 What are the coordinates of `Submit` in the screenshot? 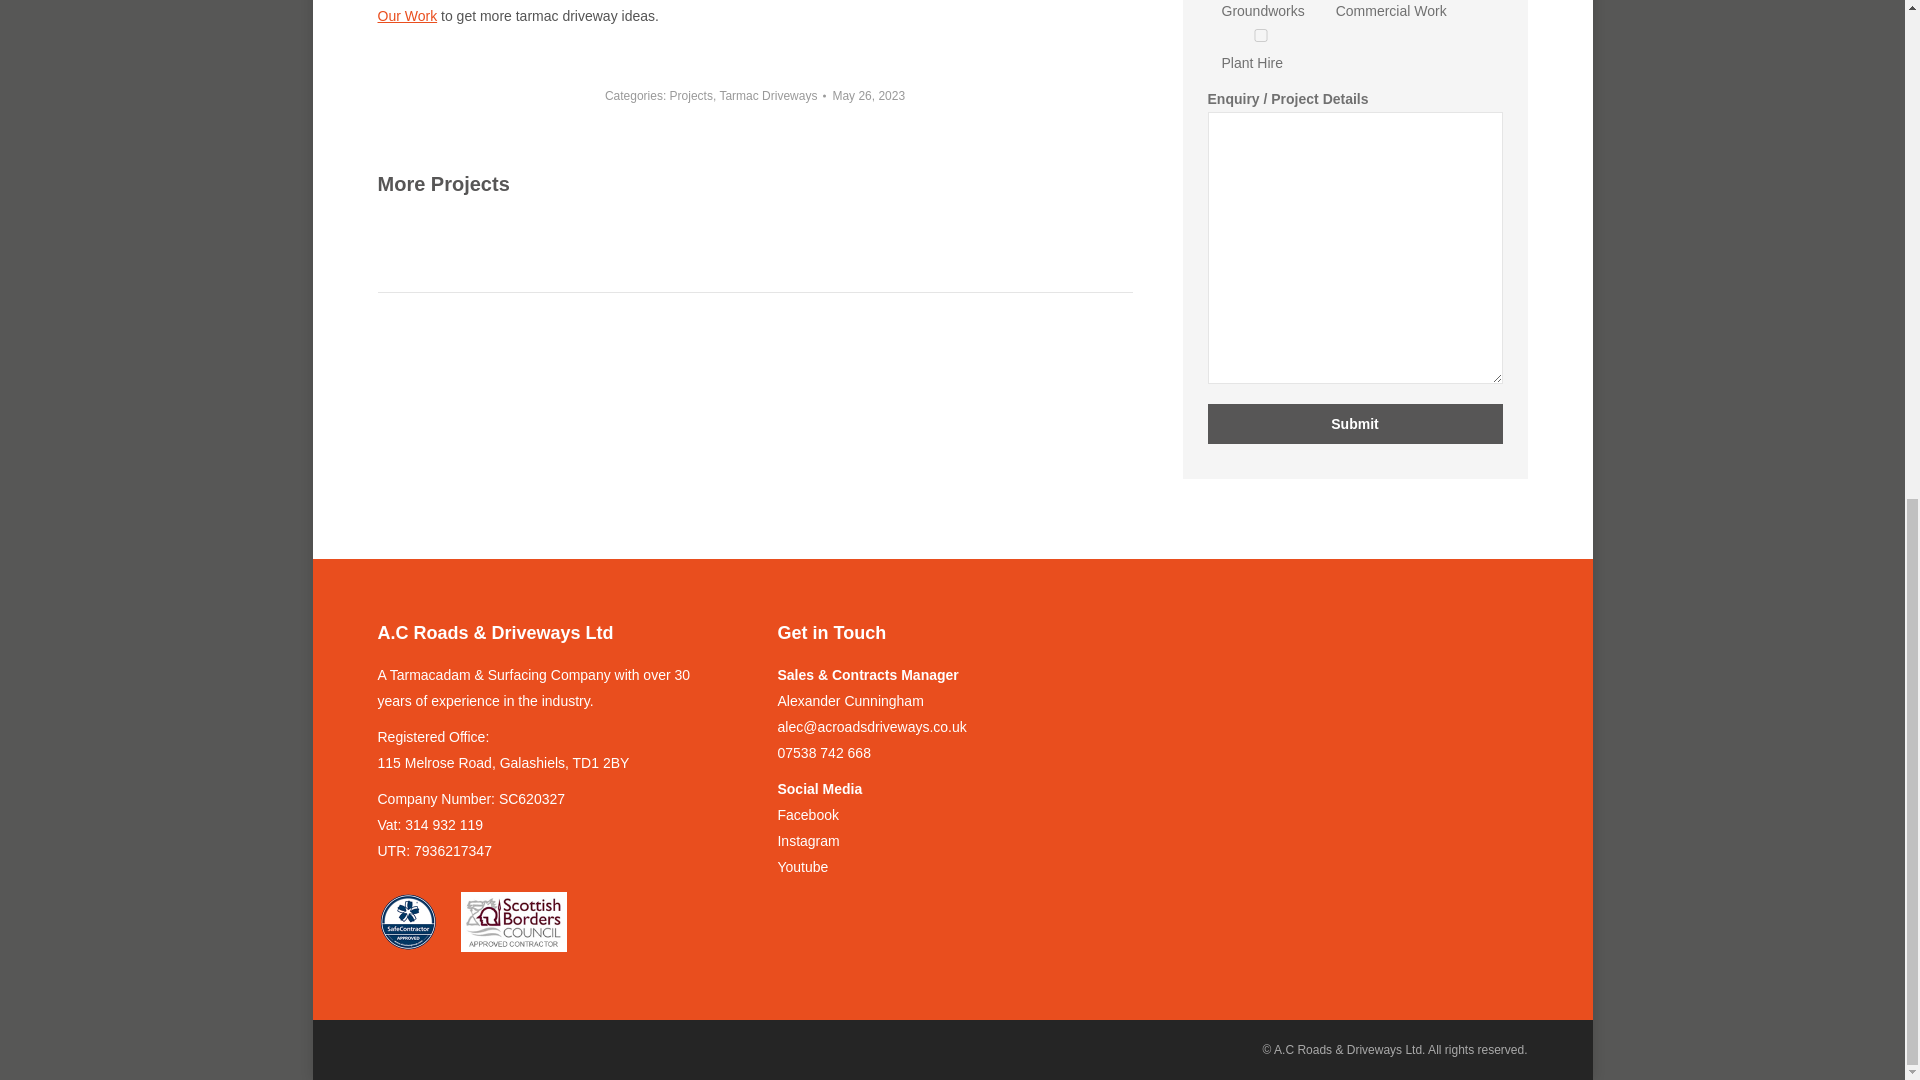 It's located at (1355, 423).